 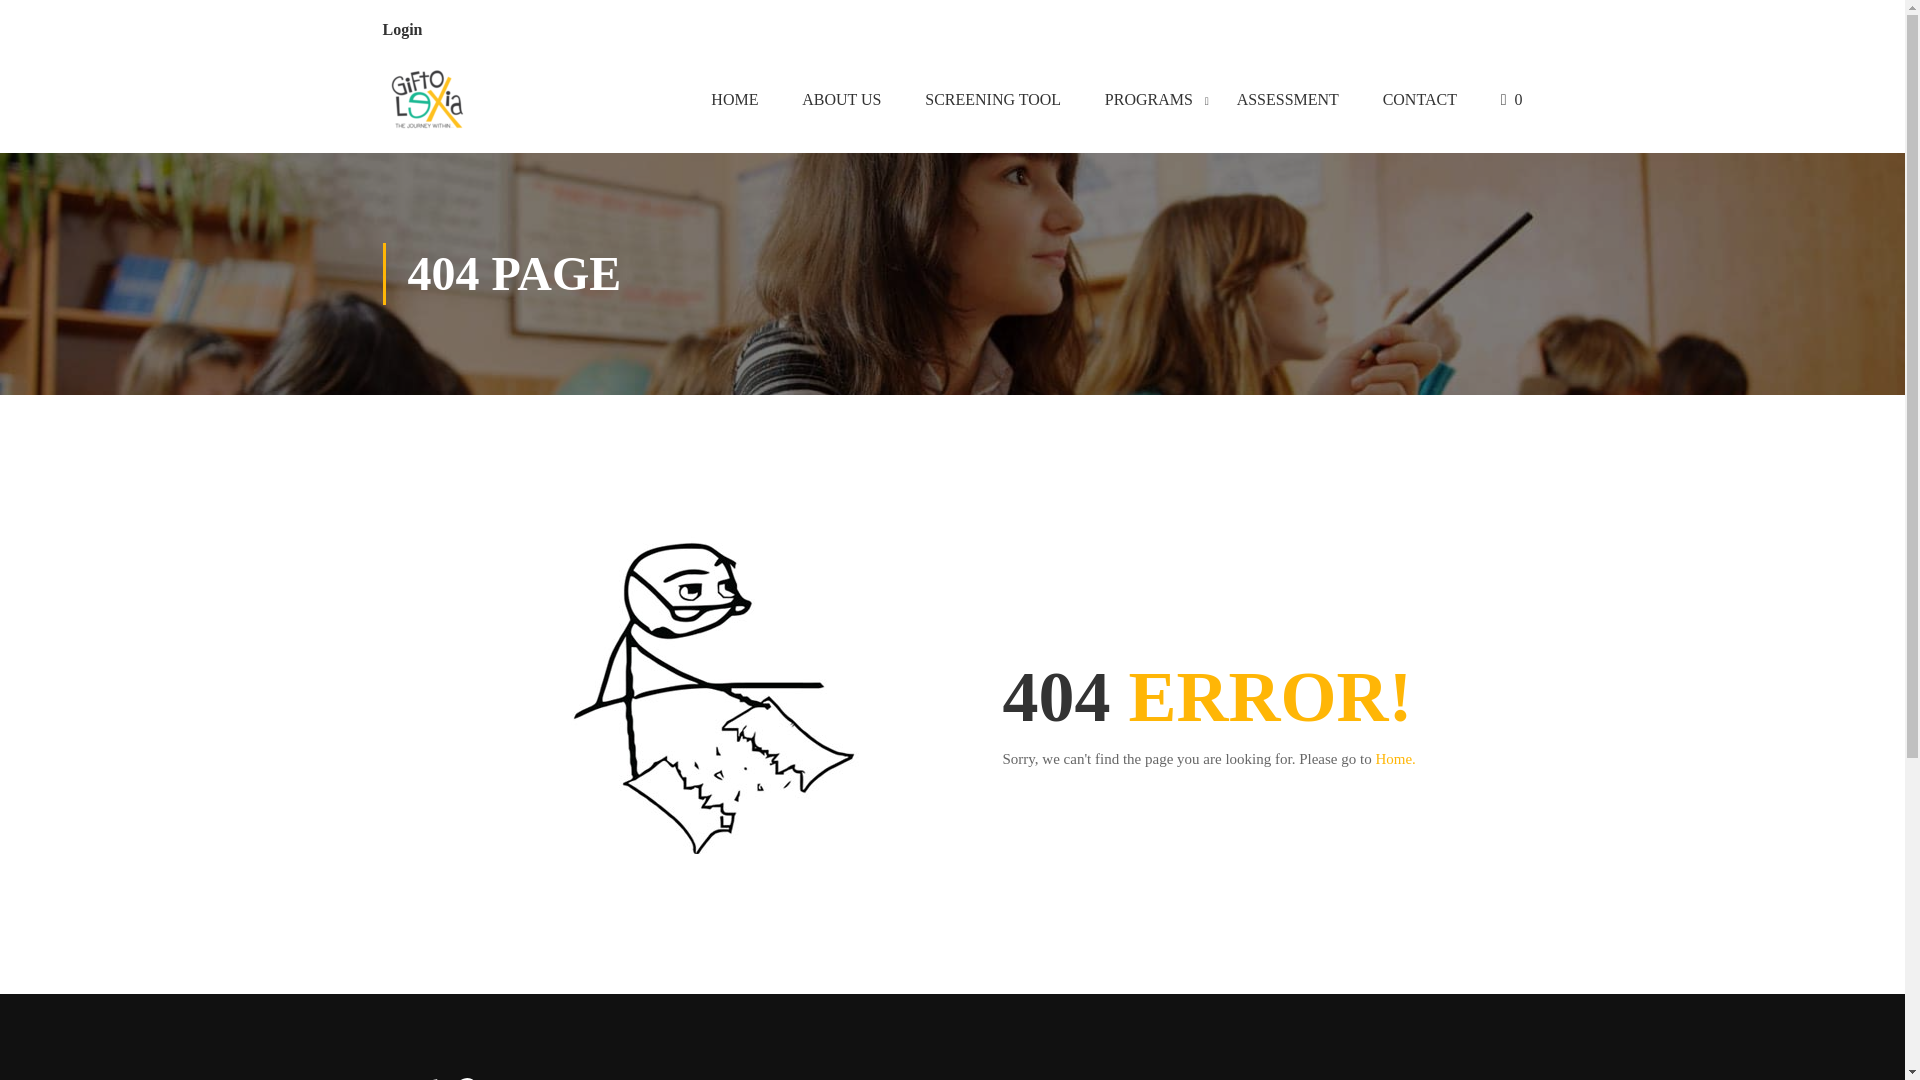 What do you see at coordinates (402, 28) in the screenshot?
I see `Login` at bounding box center [402, 28].